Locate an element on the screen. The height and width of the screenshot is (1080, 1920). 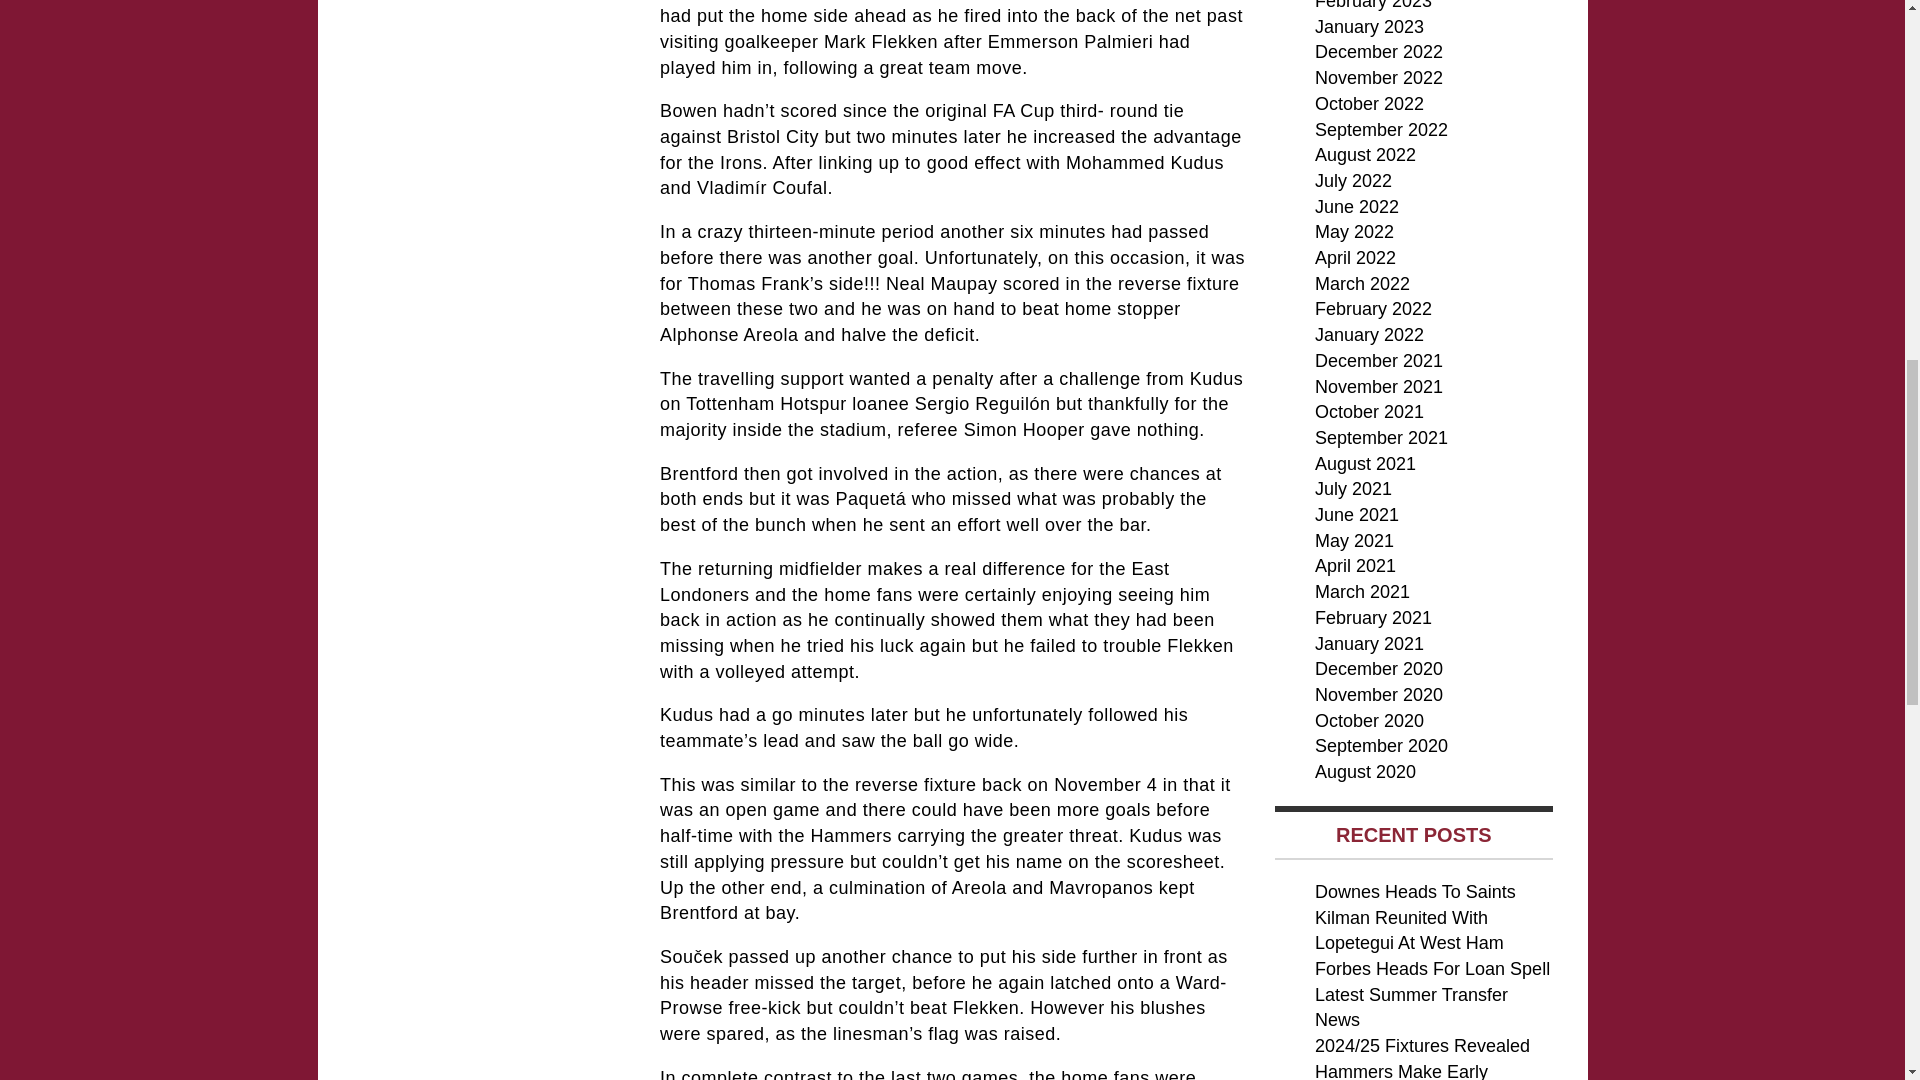
November 2022 is located at coordinates (1379, 78).